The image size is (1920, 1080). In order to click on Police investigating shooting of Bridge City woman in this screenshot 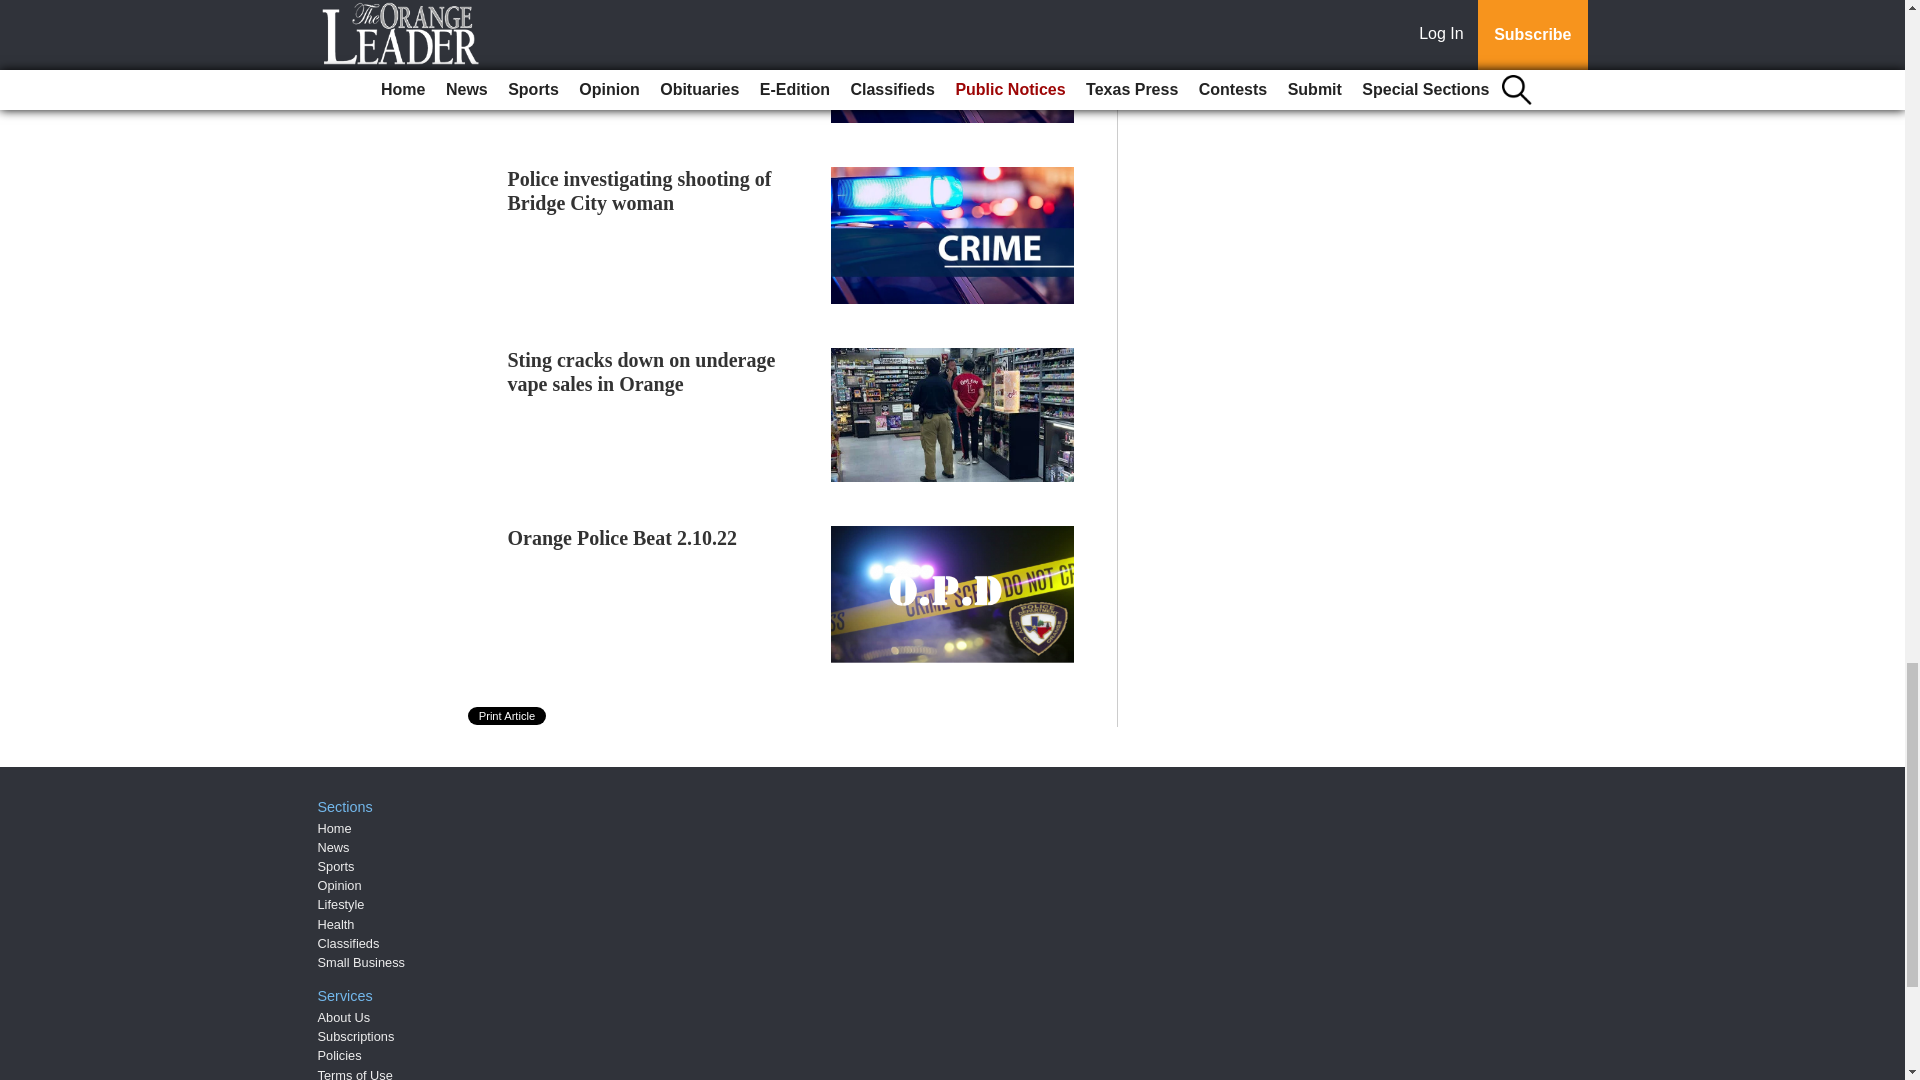, I will do `click(640, 190)`.